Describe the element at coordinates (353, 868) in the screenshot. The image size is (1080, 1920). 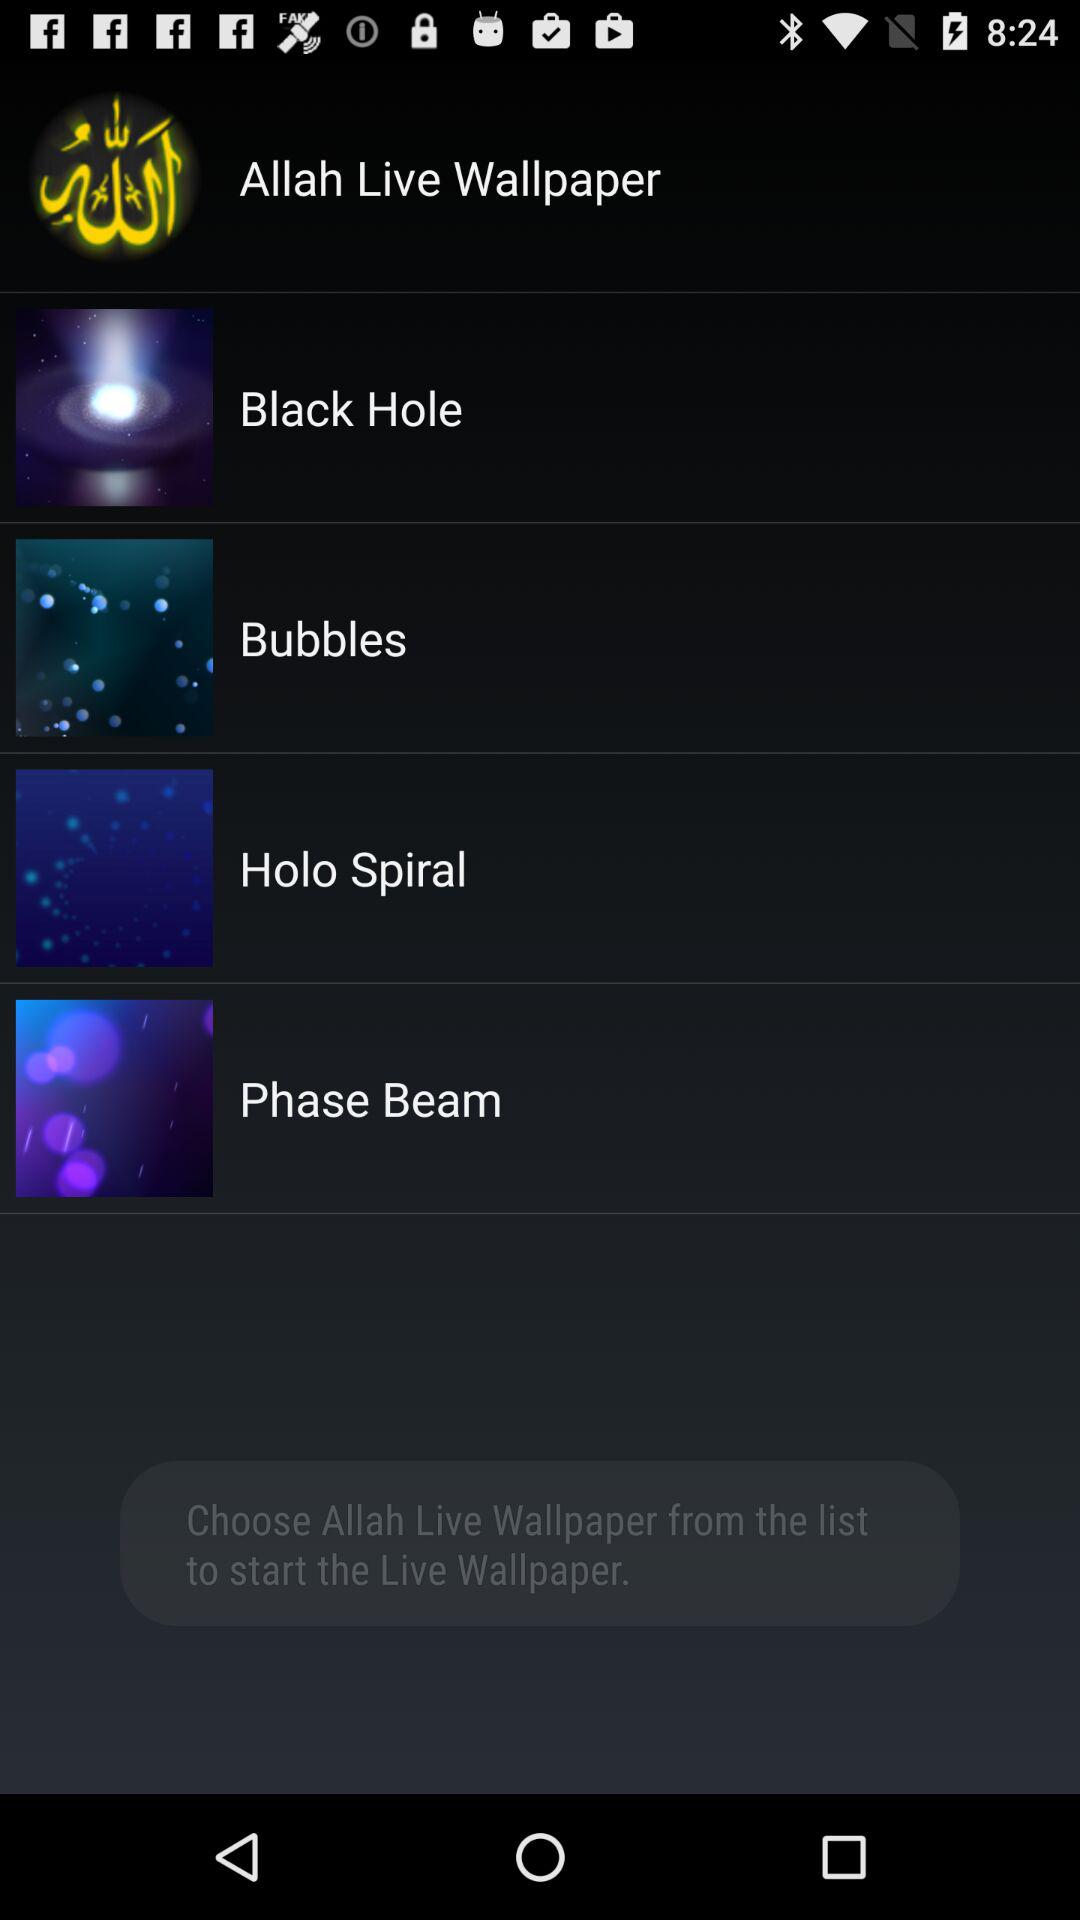
I see `click item above the phase beam icon` at that location.